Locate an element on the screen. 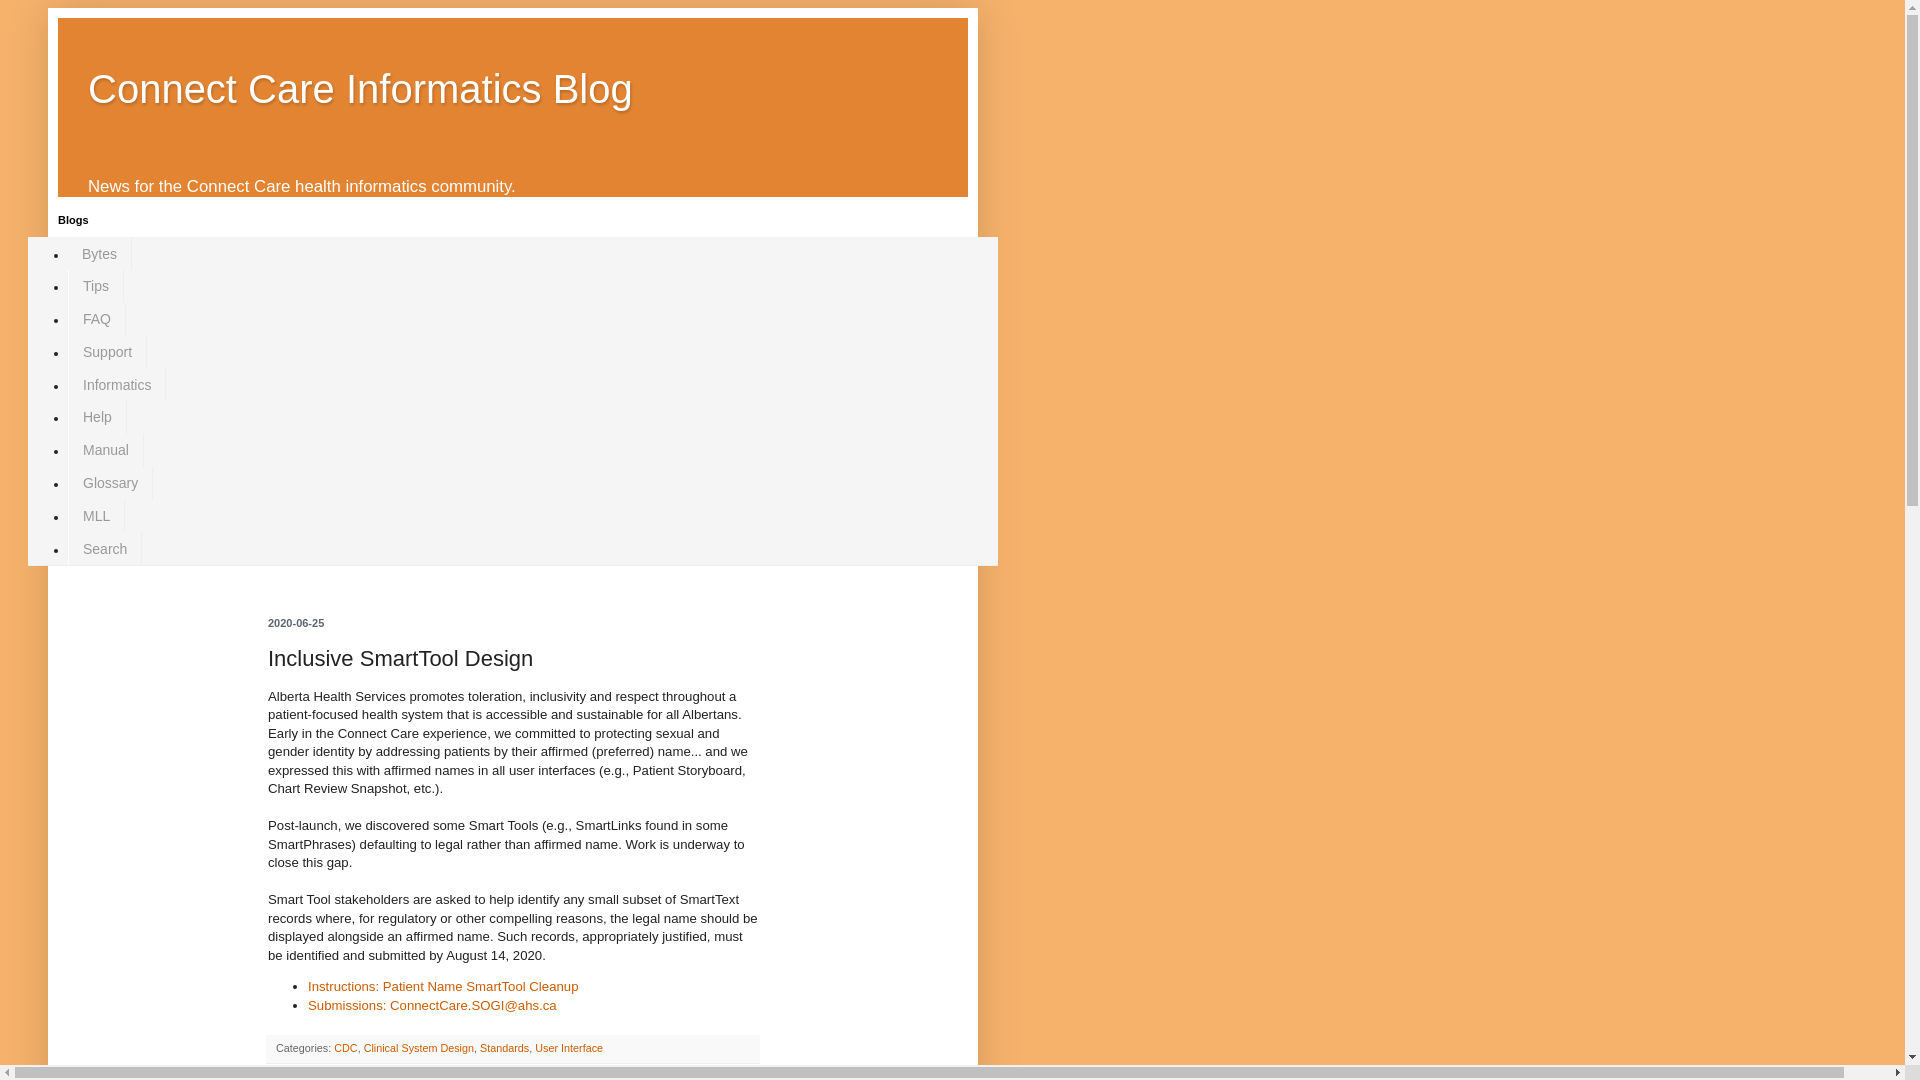 The height and width of the screenshot is (1080, 1920). Help is located at coordinates (96, 417).